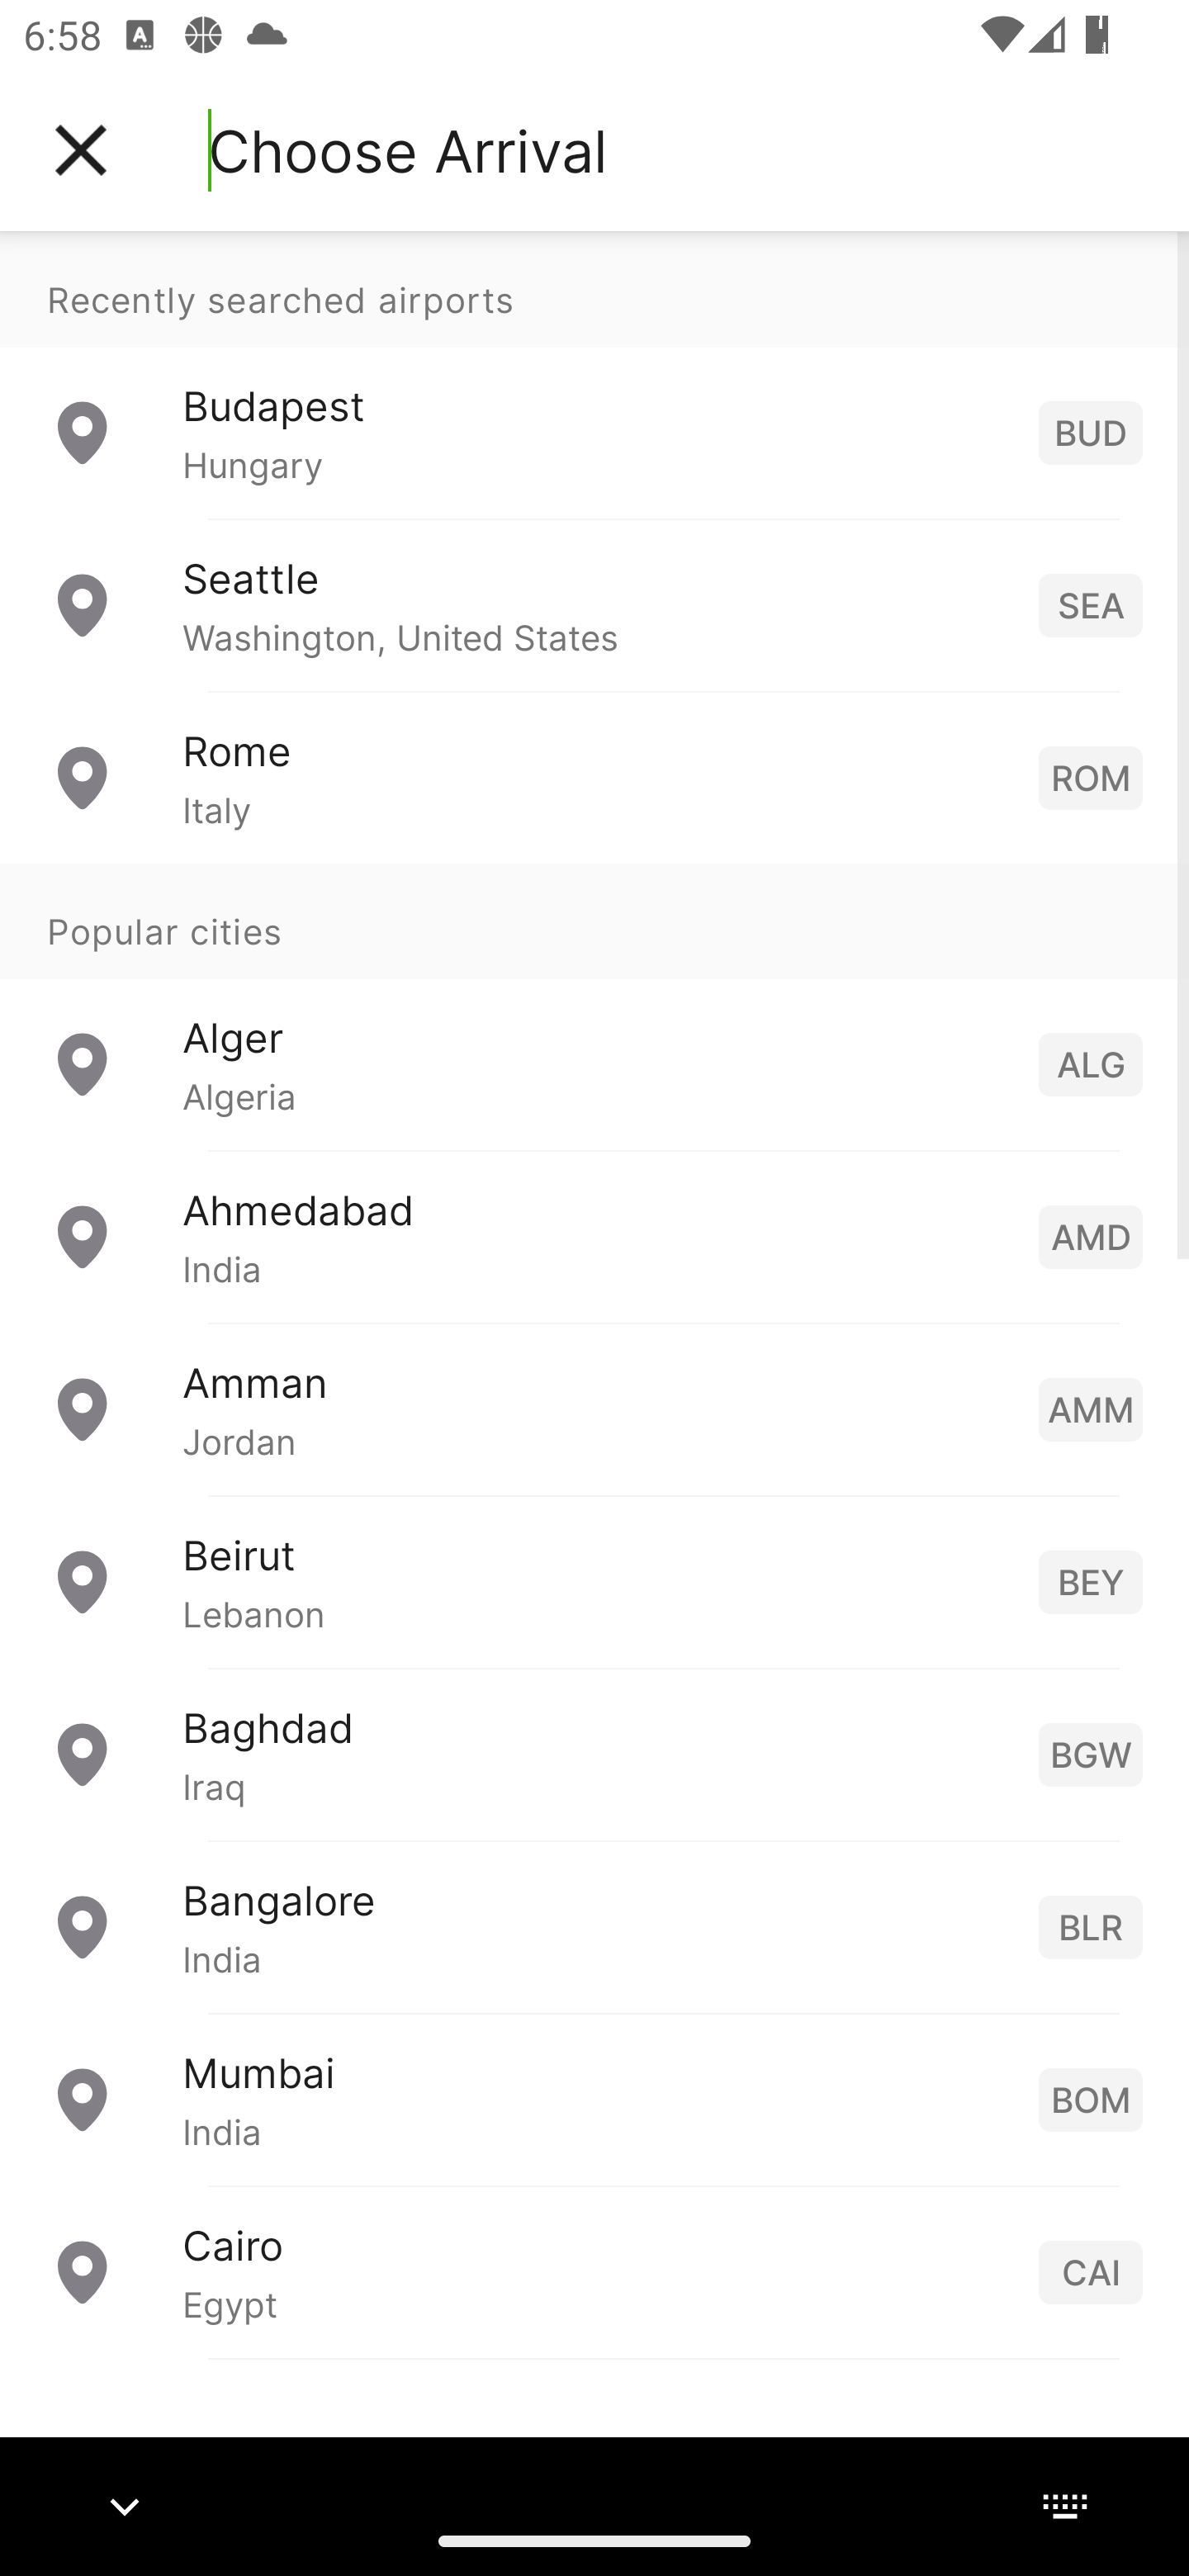 Image resolution: width=1189 pixels, height=2576 pixels. Describe the element at coordinates (594, 921) in the screenshot. I see `Popular cities` at that location.